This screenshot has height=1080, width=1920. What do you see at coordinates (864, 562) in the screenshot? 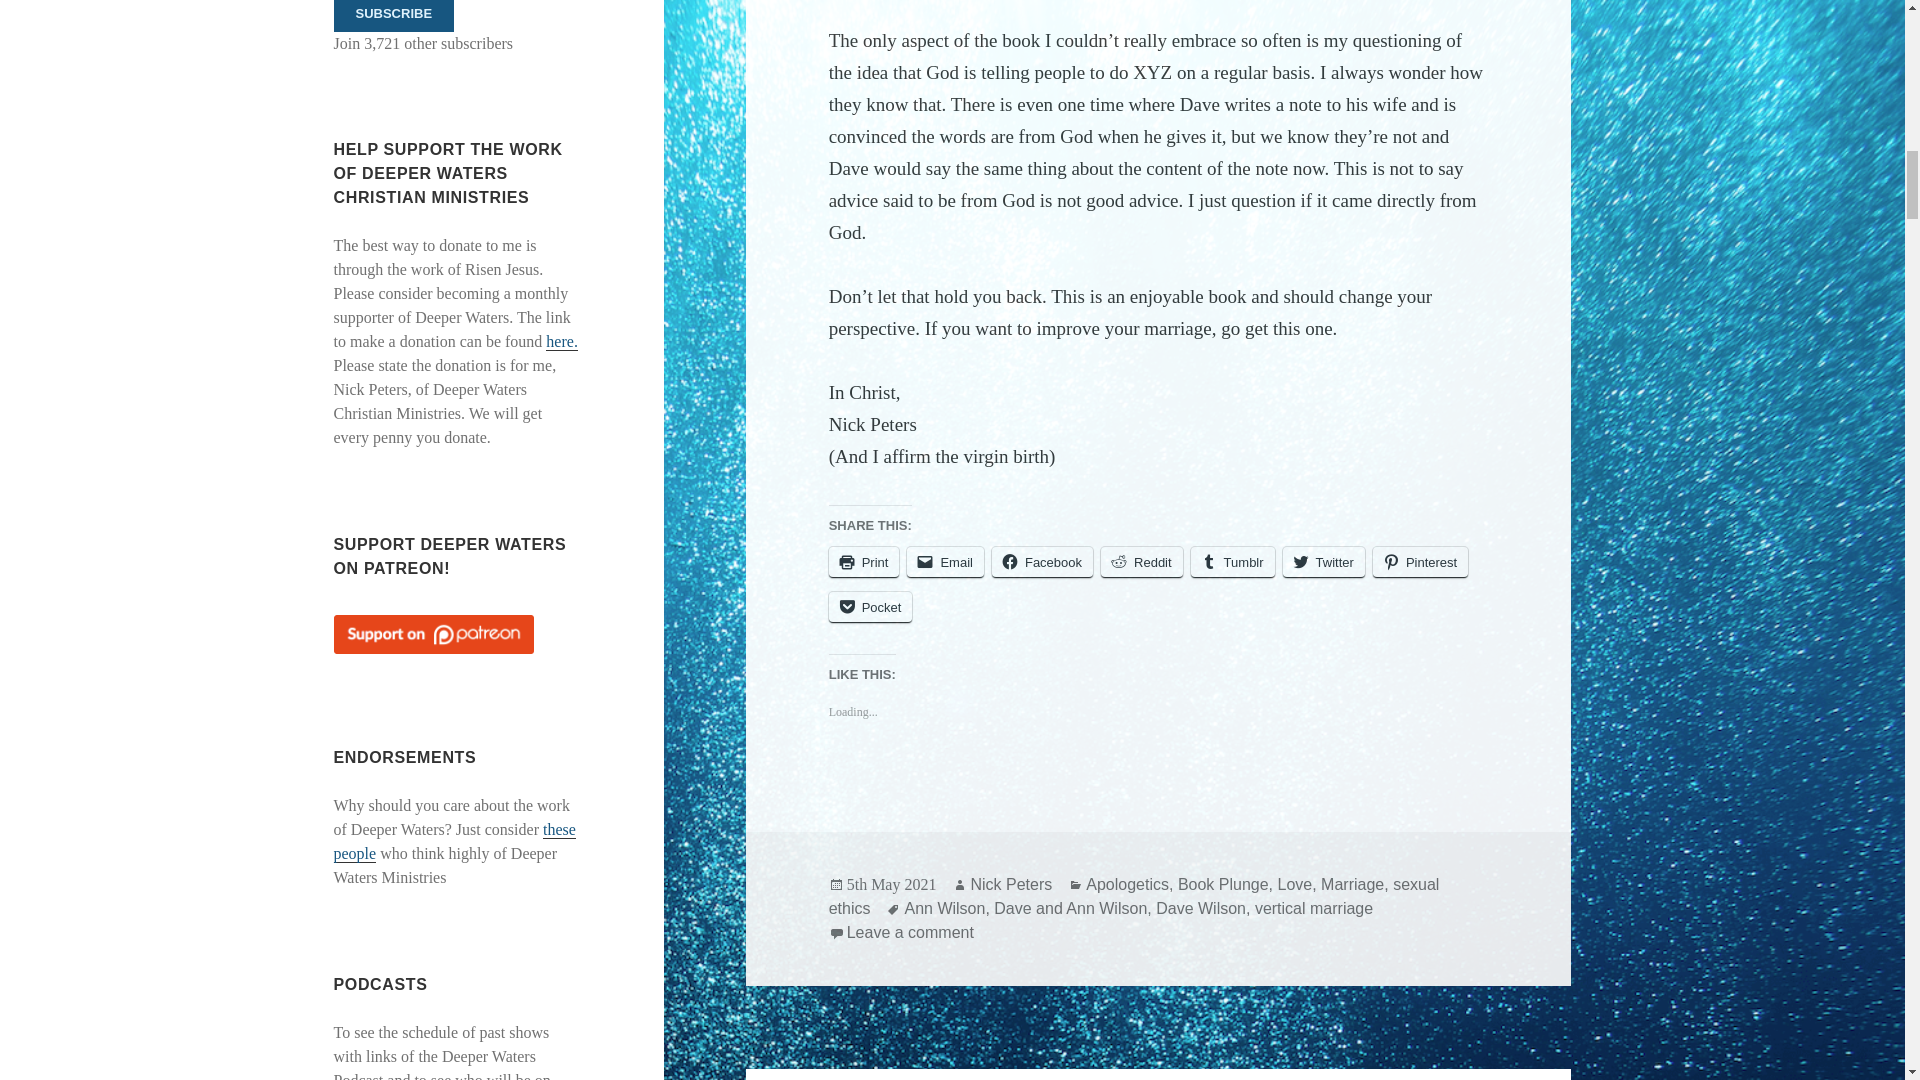
I see `Click to print` at bounding box center [864, 562].